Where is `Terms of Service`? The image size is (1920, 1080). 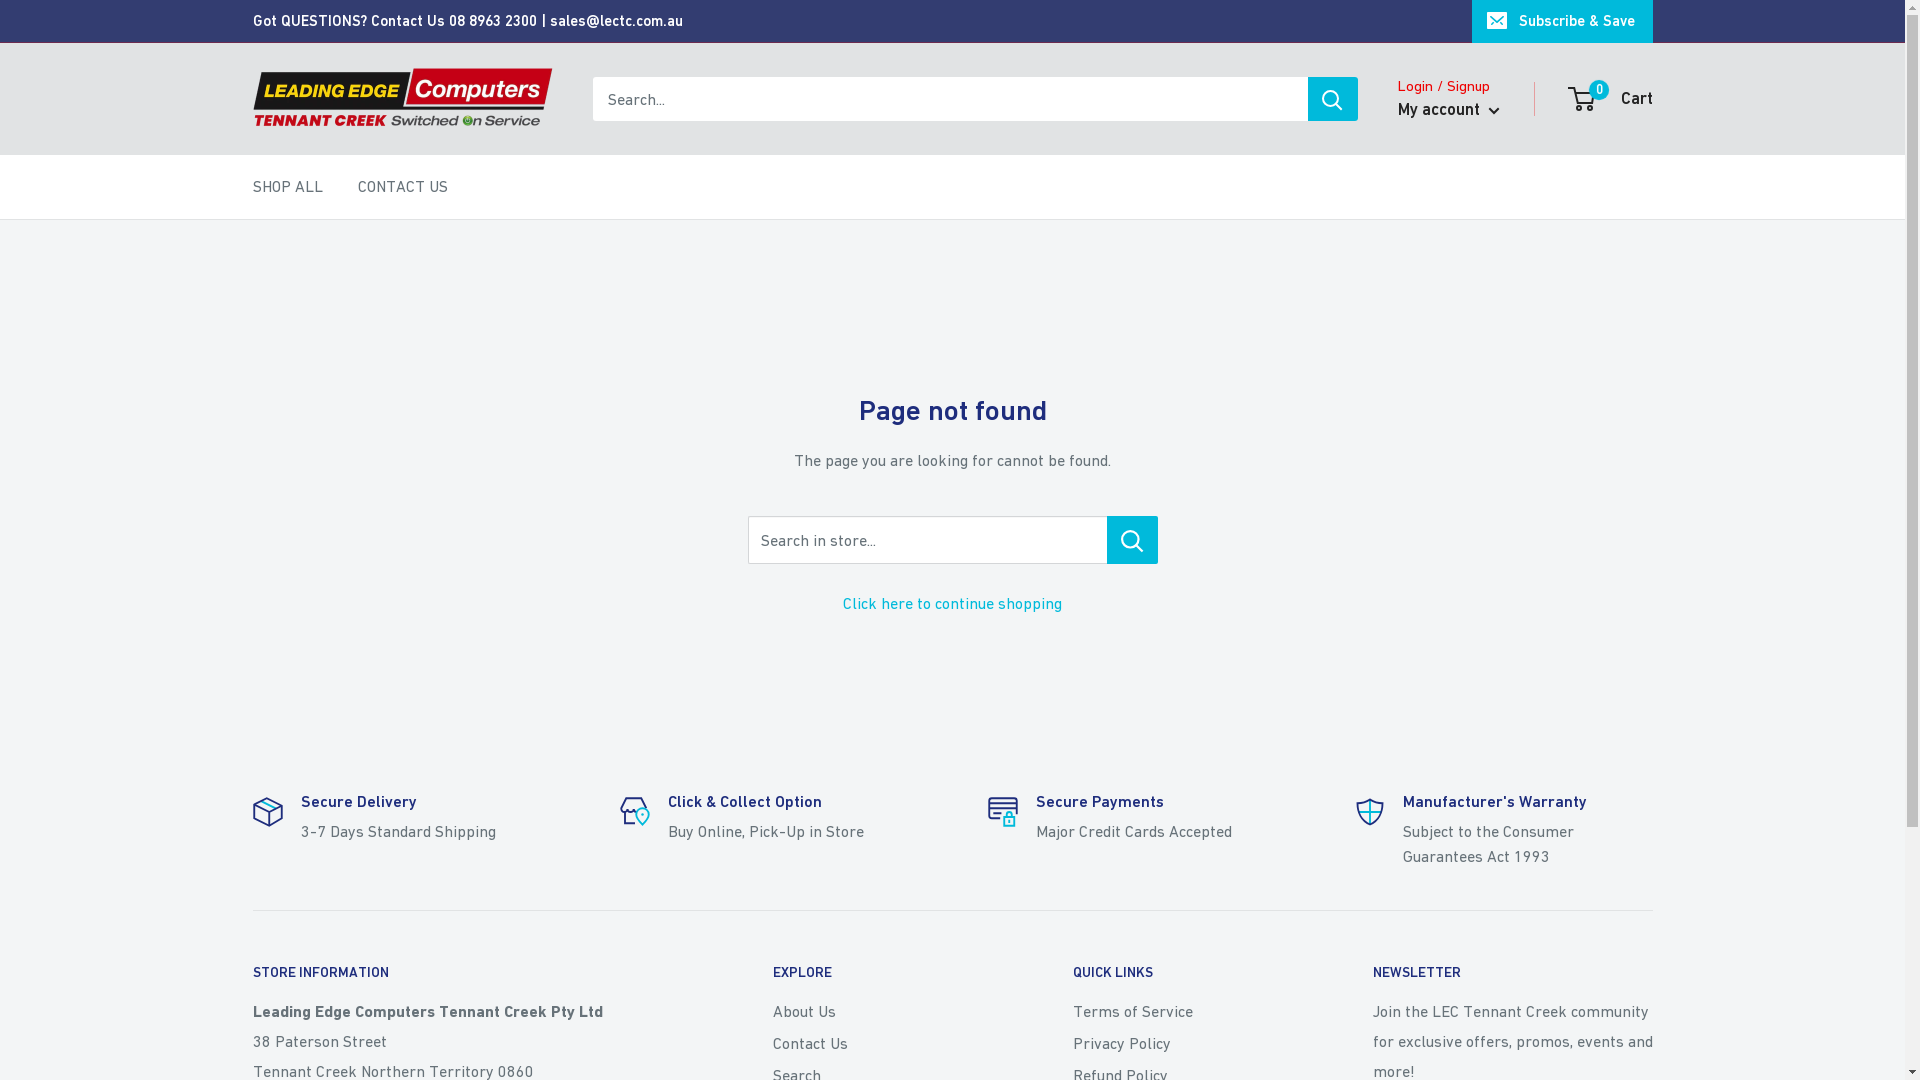 Terms of Service is located at coordinates (1187, 1011).